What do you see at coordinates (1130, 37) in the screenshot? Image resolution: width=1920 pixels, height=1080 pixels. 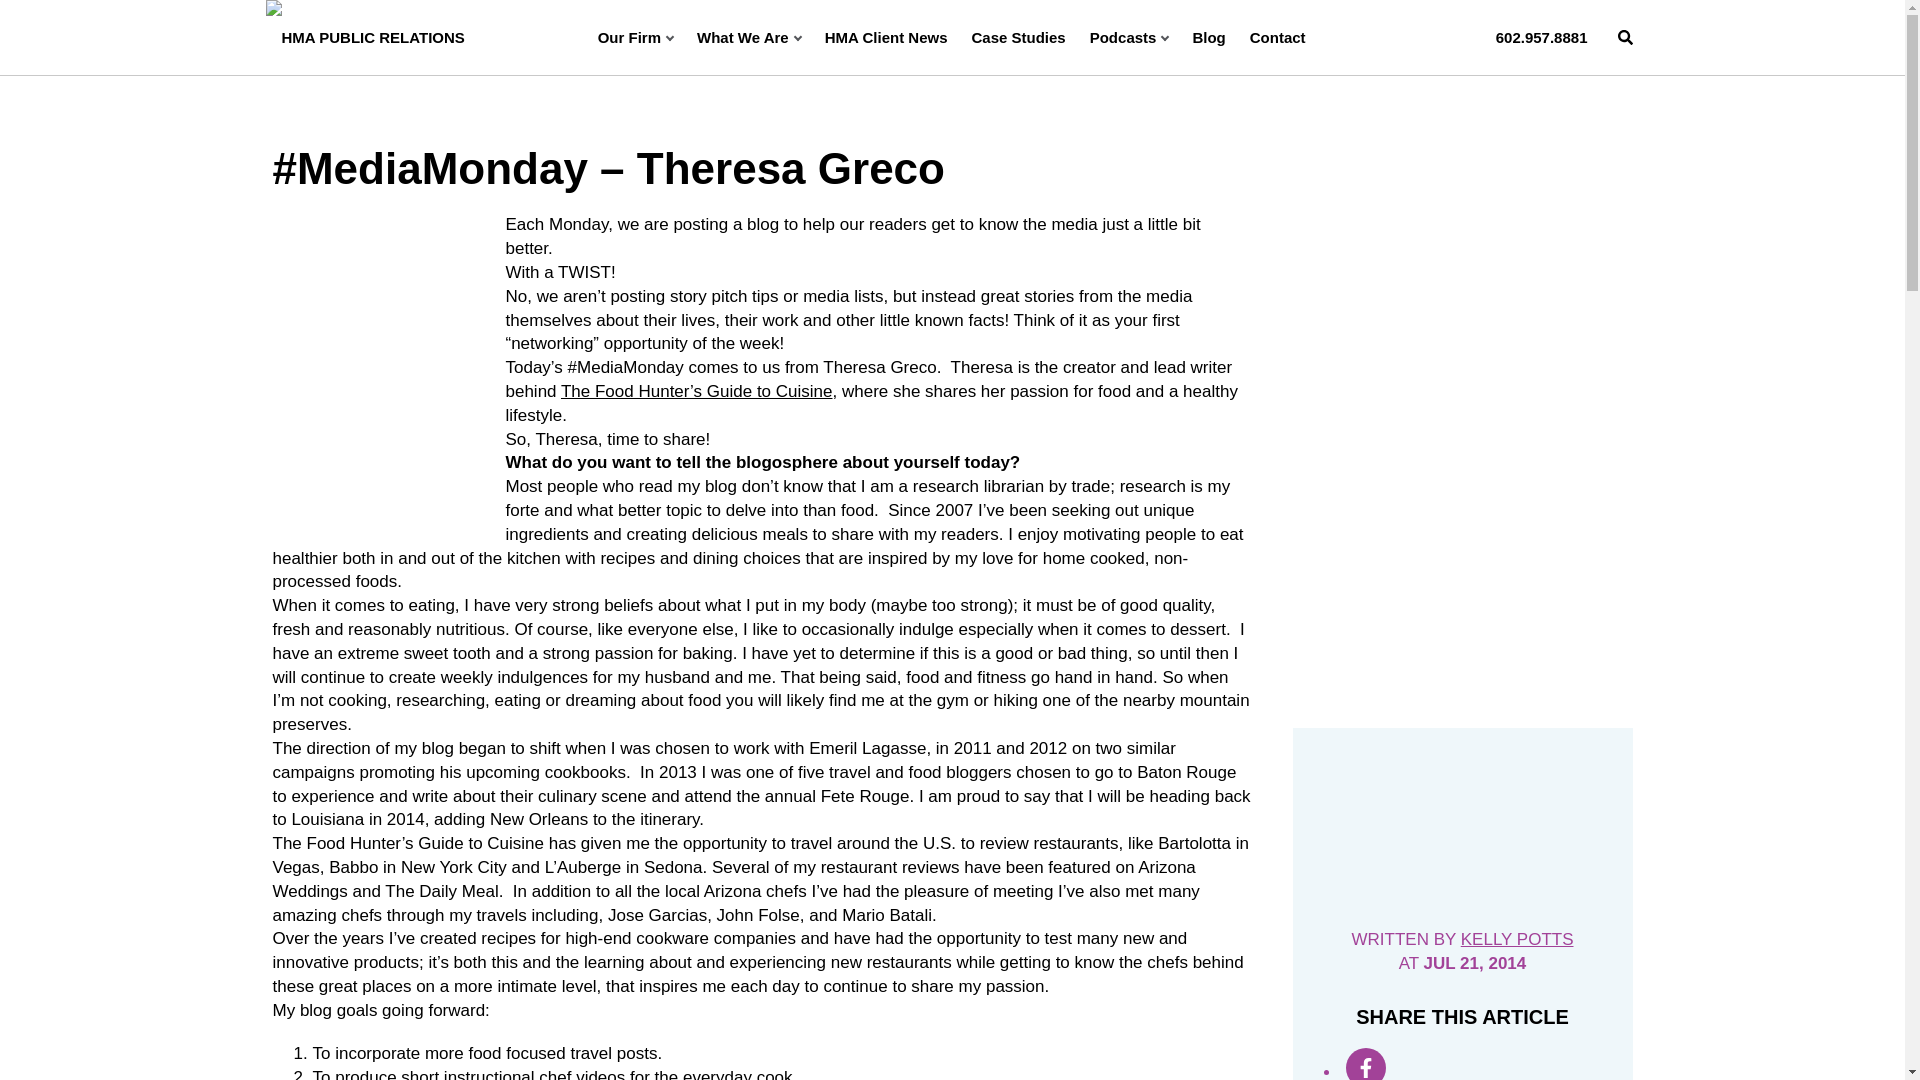 I see `Podcasts` at bounding box center [1130, 37].